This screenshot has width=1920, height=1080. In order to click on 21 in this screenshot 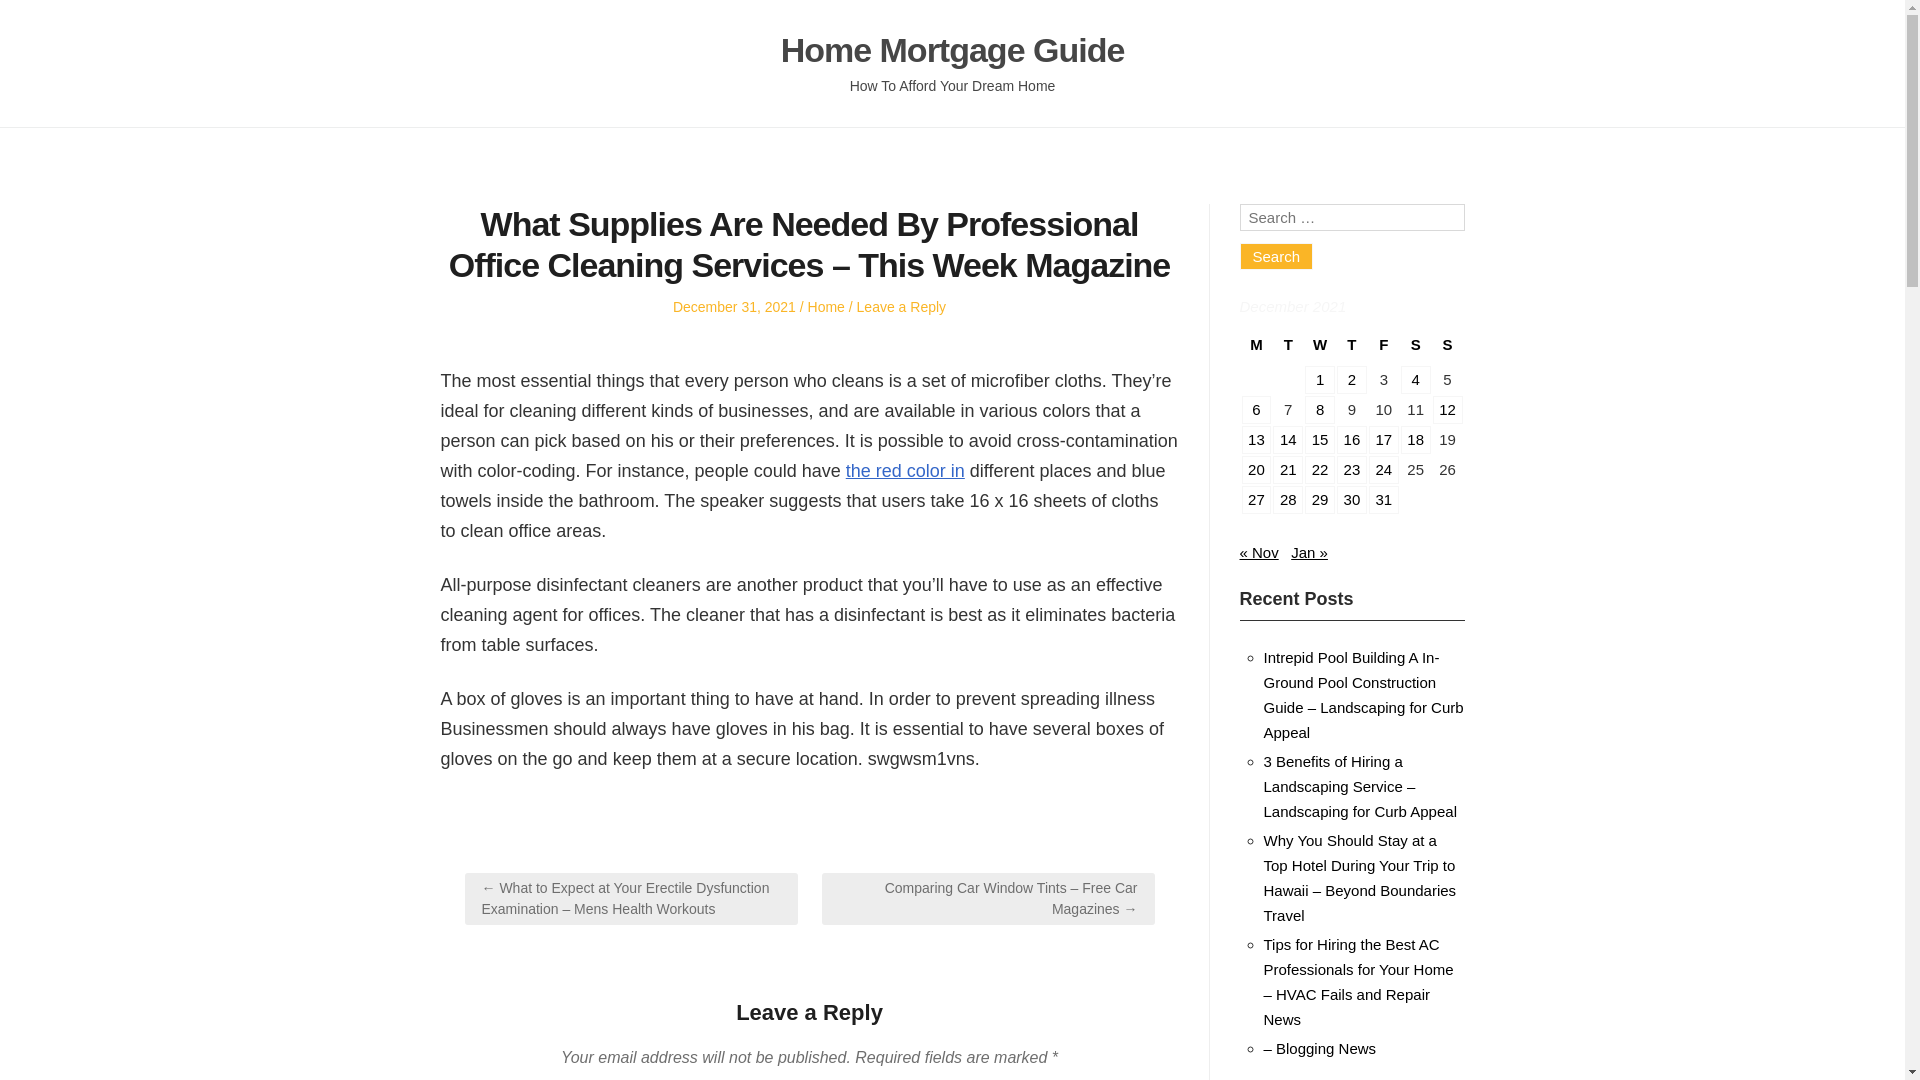, I will do `click(1288, 469)`.